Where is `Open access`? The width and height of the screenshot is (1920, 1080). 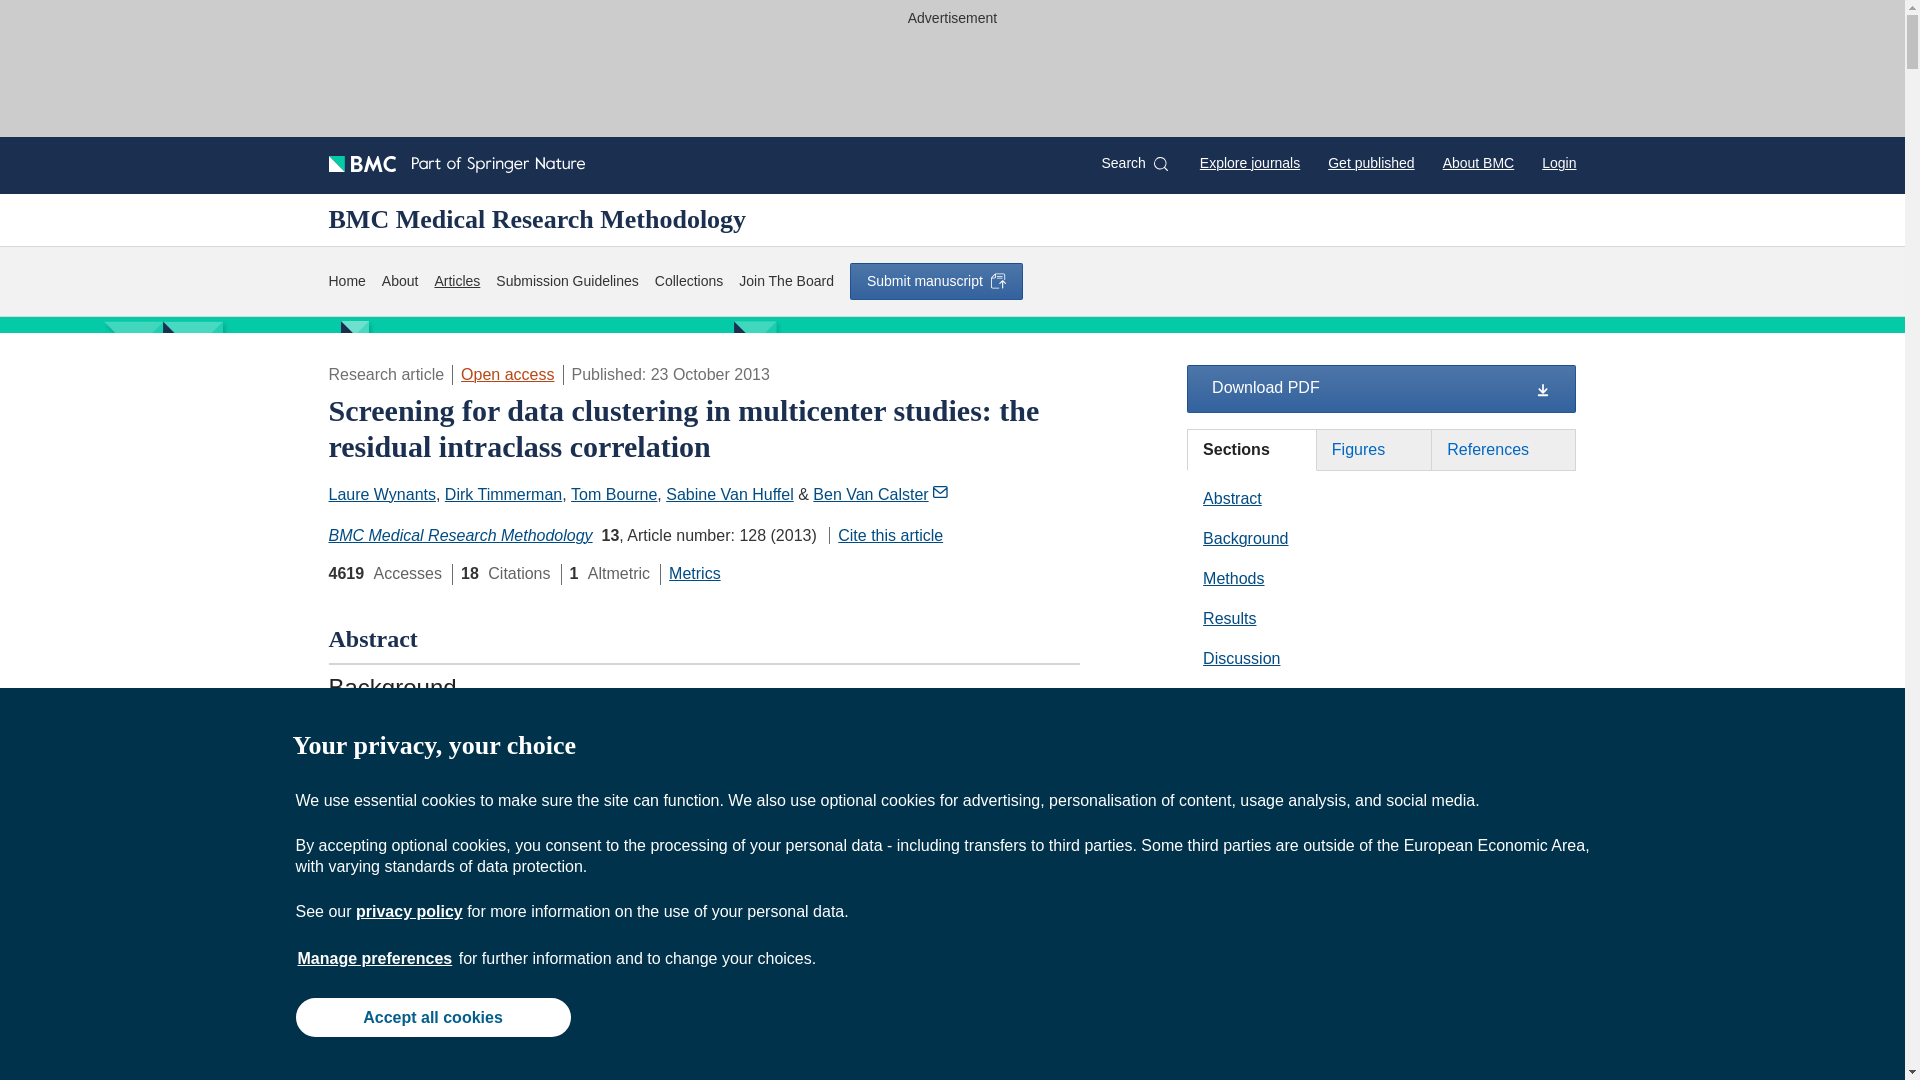
Open access is located at coordinates (507, 374).